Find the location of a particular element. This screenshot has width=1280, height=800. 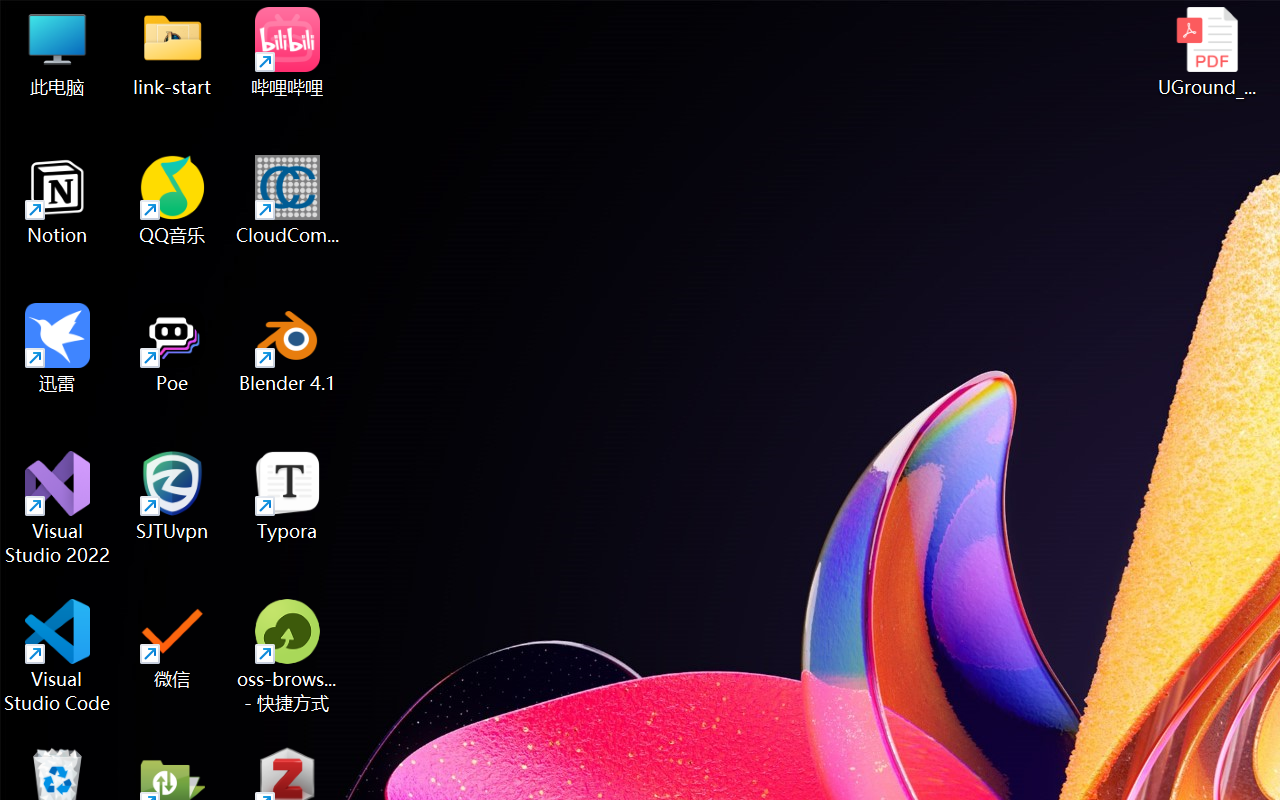

Typora is located at coordinates (288, 496).